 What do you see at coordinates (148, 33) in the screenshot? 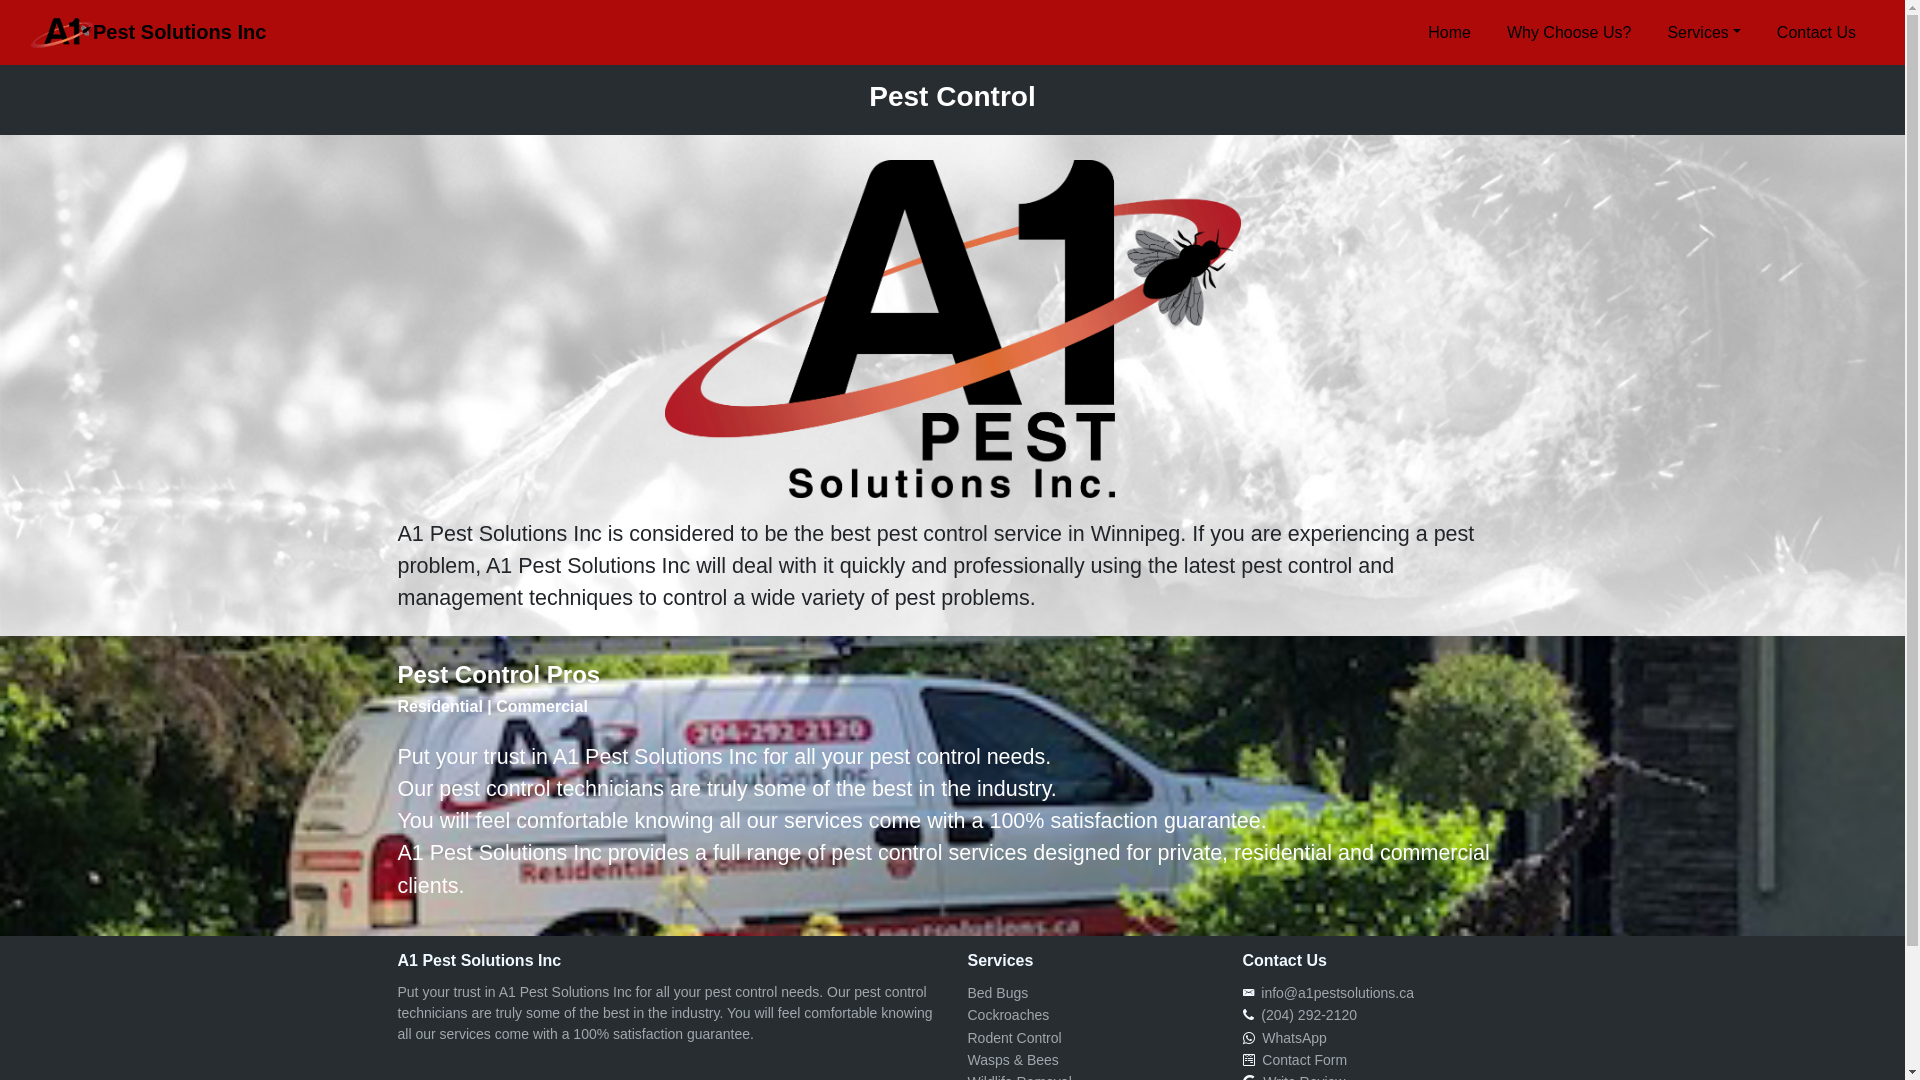
I see `Pest Solutions Inc` at bounding box center [148, 33].